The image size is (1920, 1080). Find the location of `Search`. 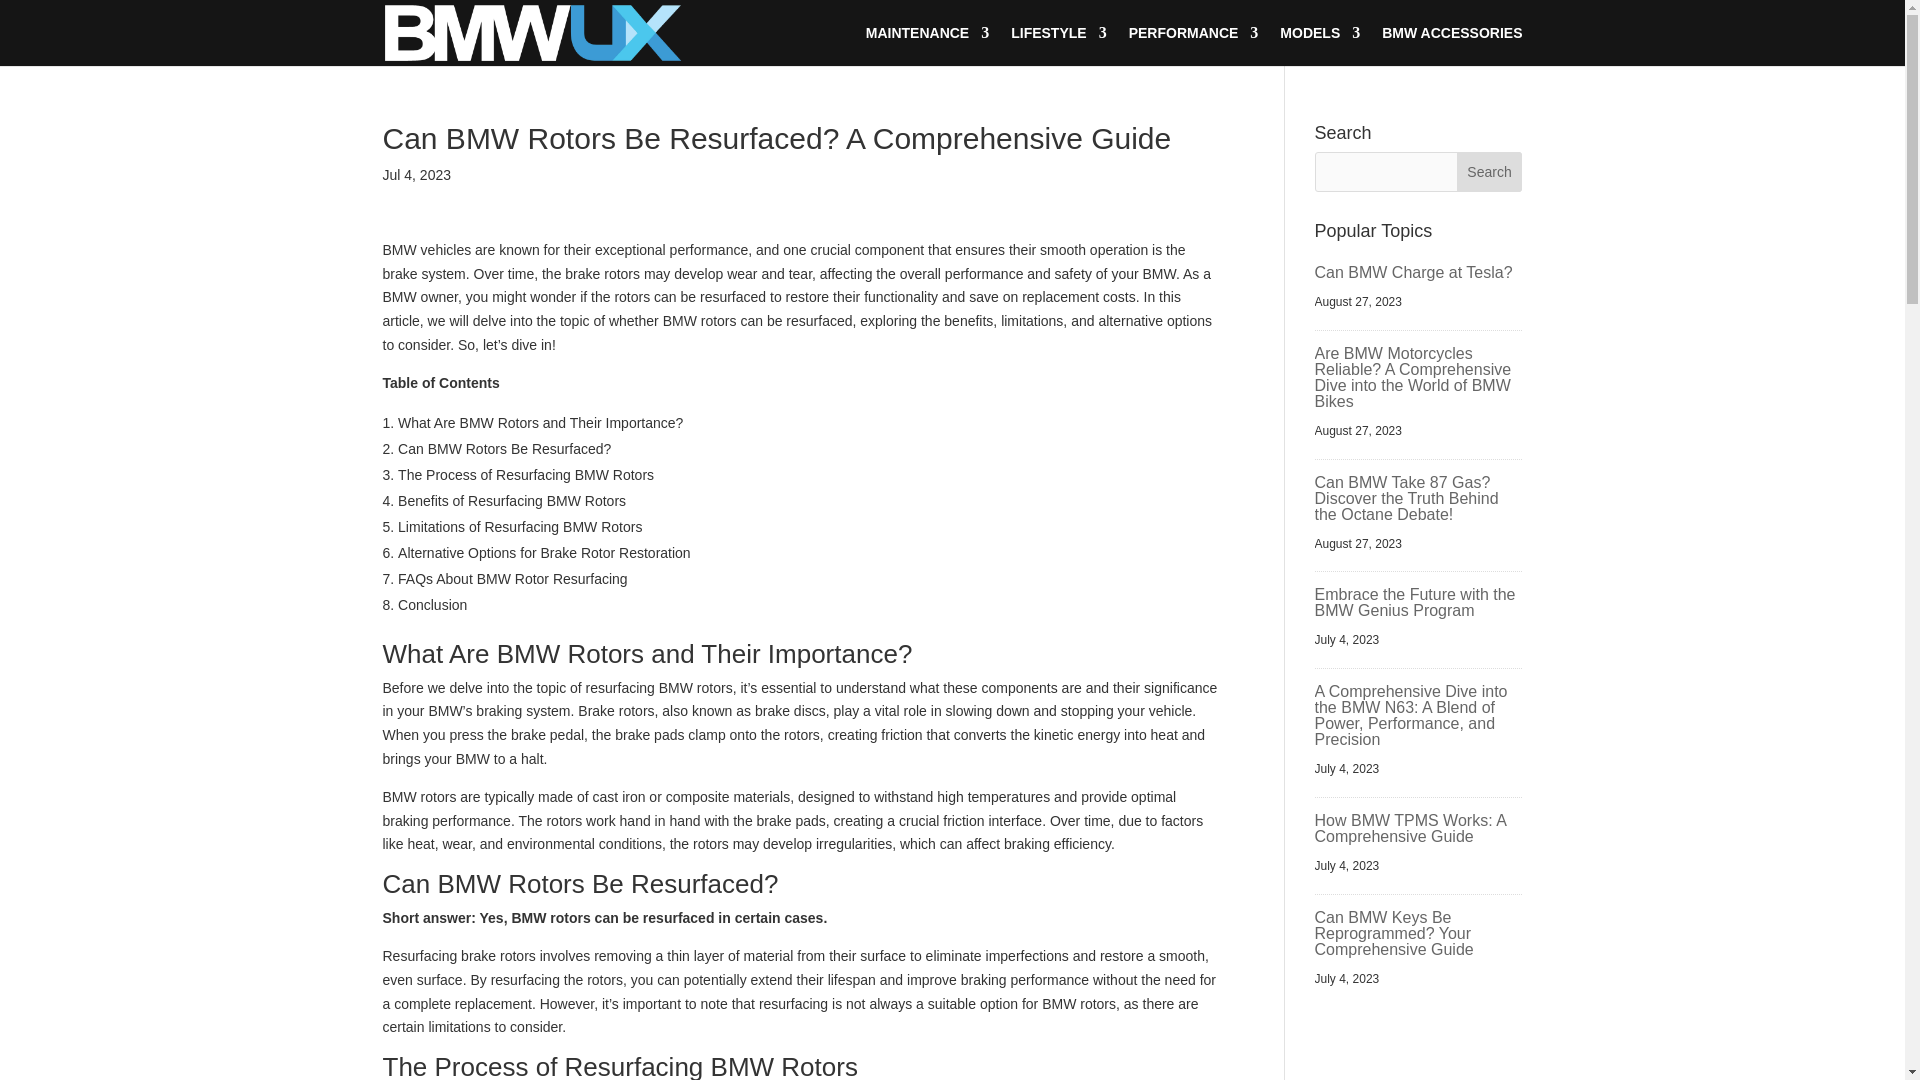

Search is located at coordinates (1490, 172).